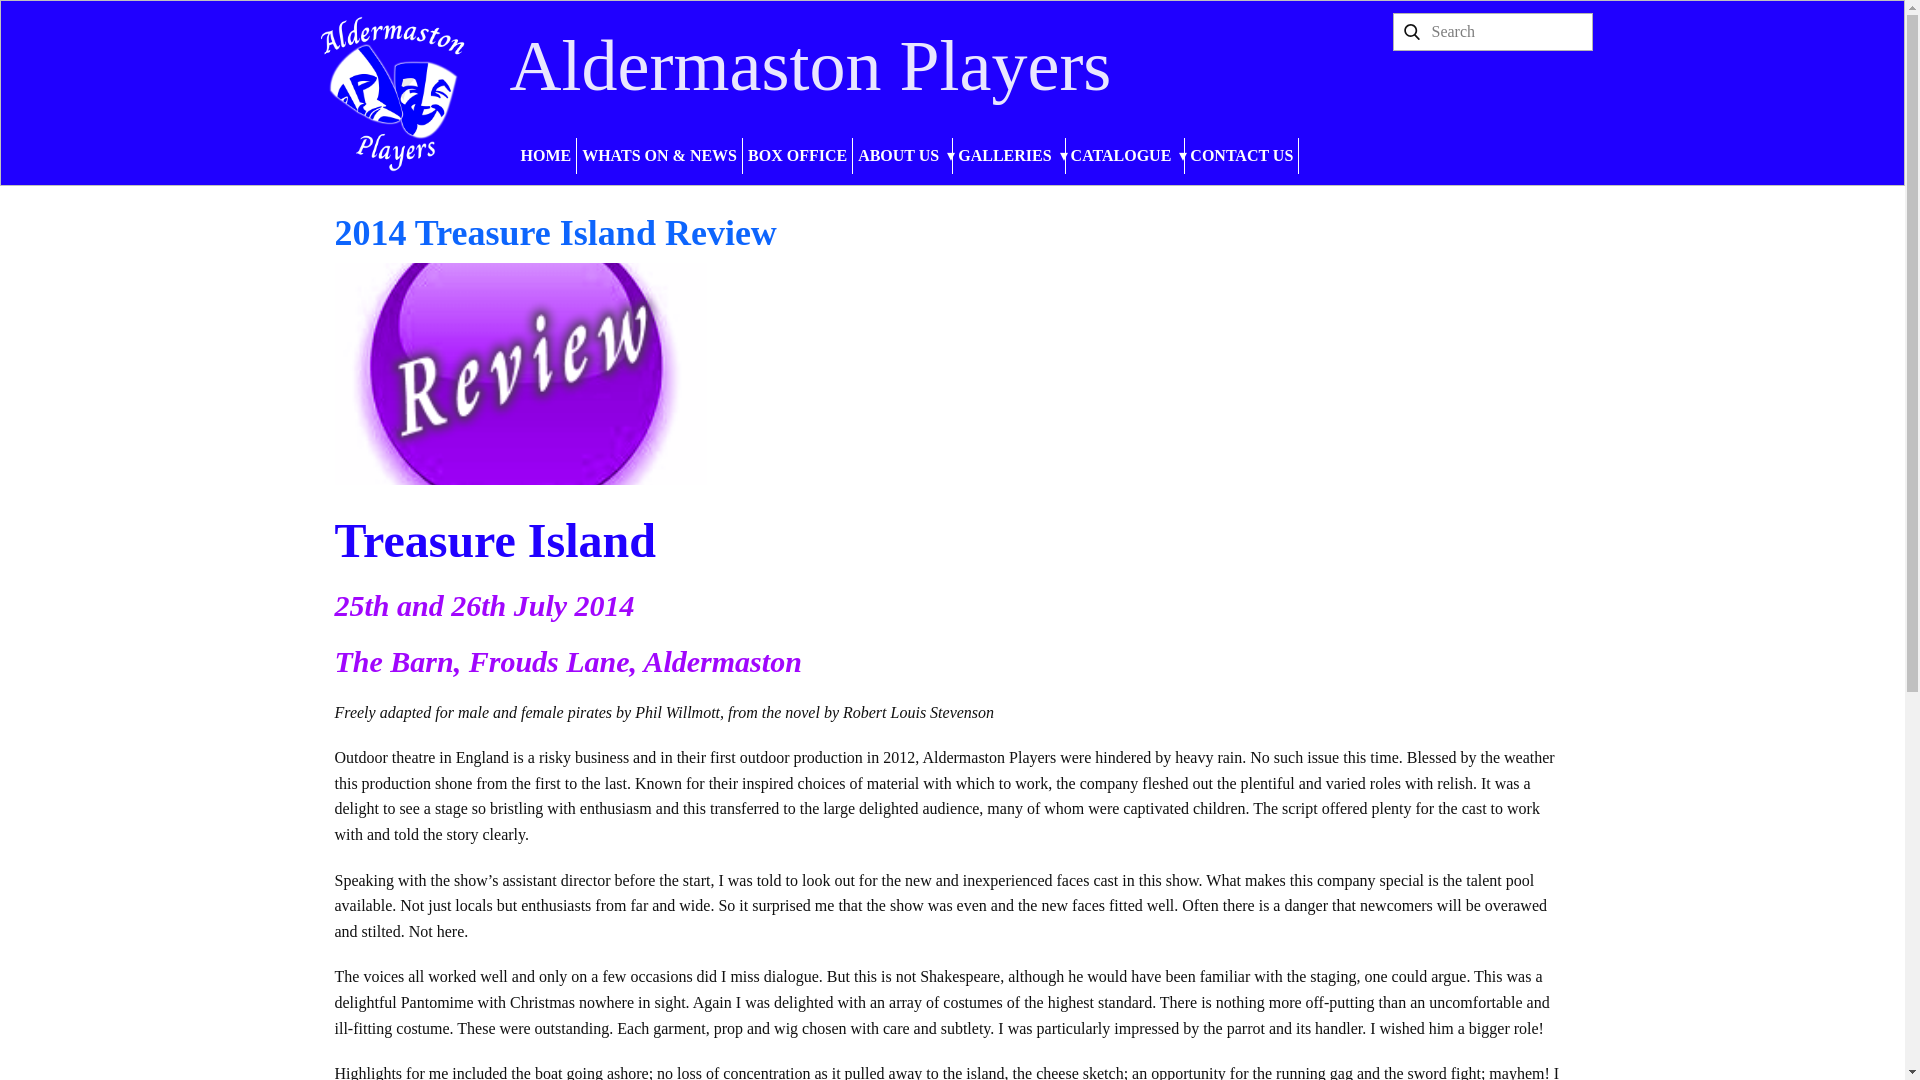 The image size is (1920, 1080). I want to click on Aldermaston Players, so click(392, 92).